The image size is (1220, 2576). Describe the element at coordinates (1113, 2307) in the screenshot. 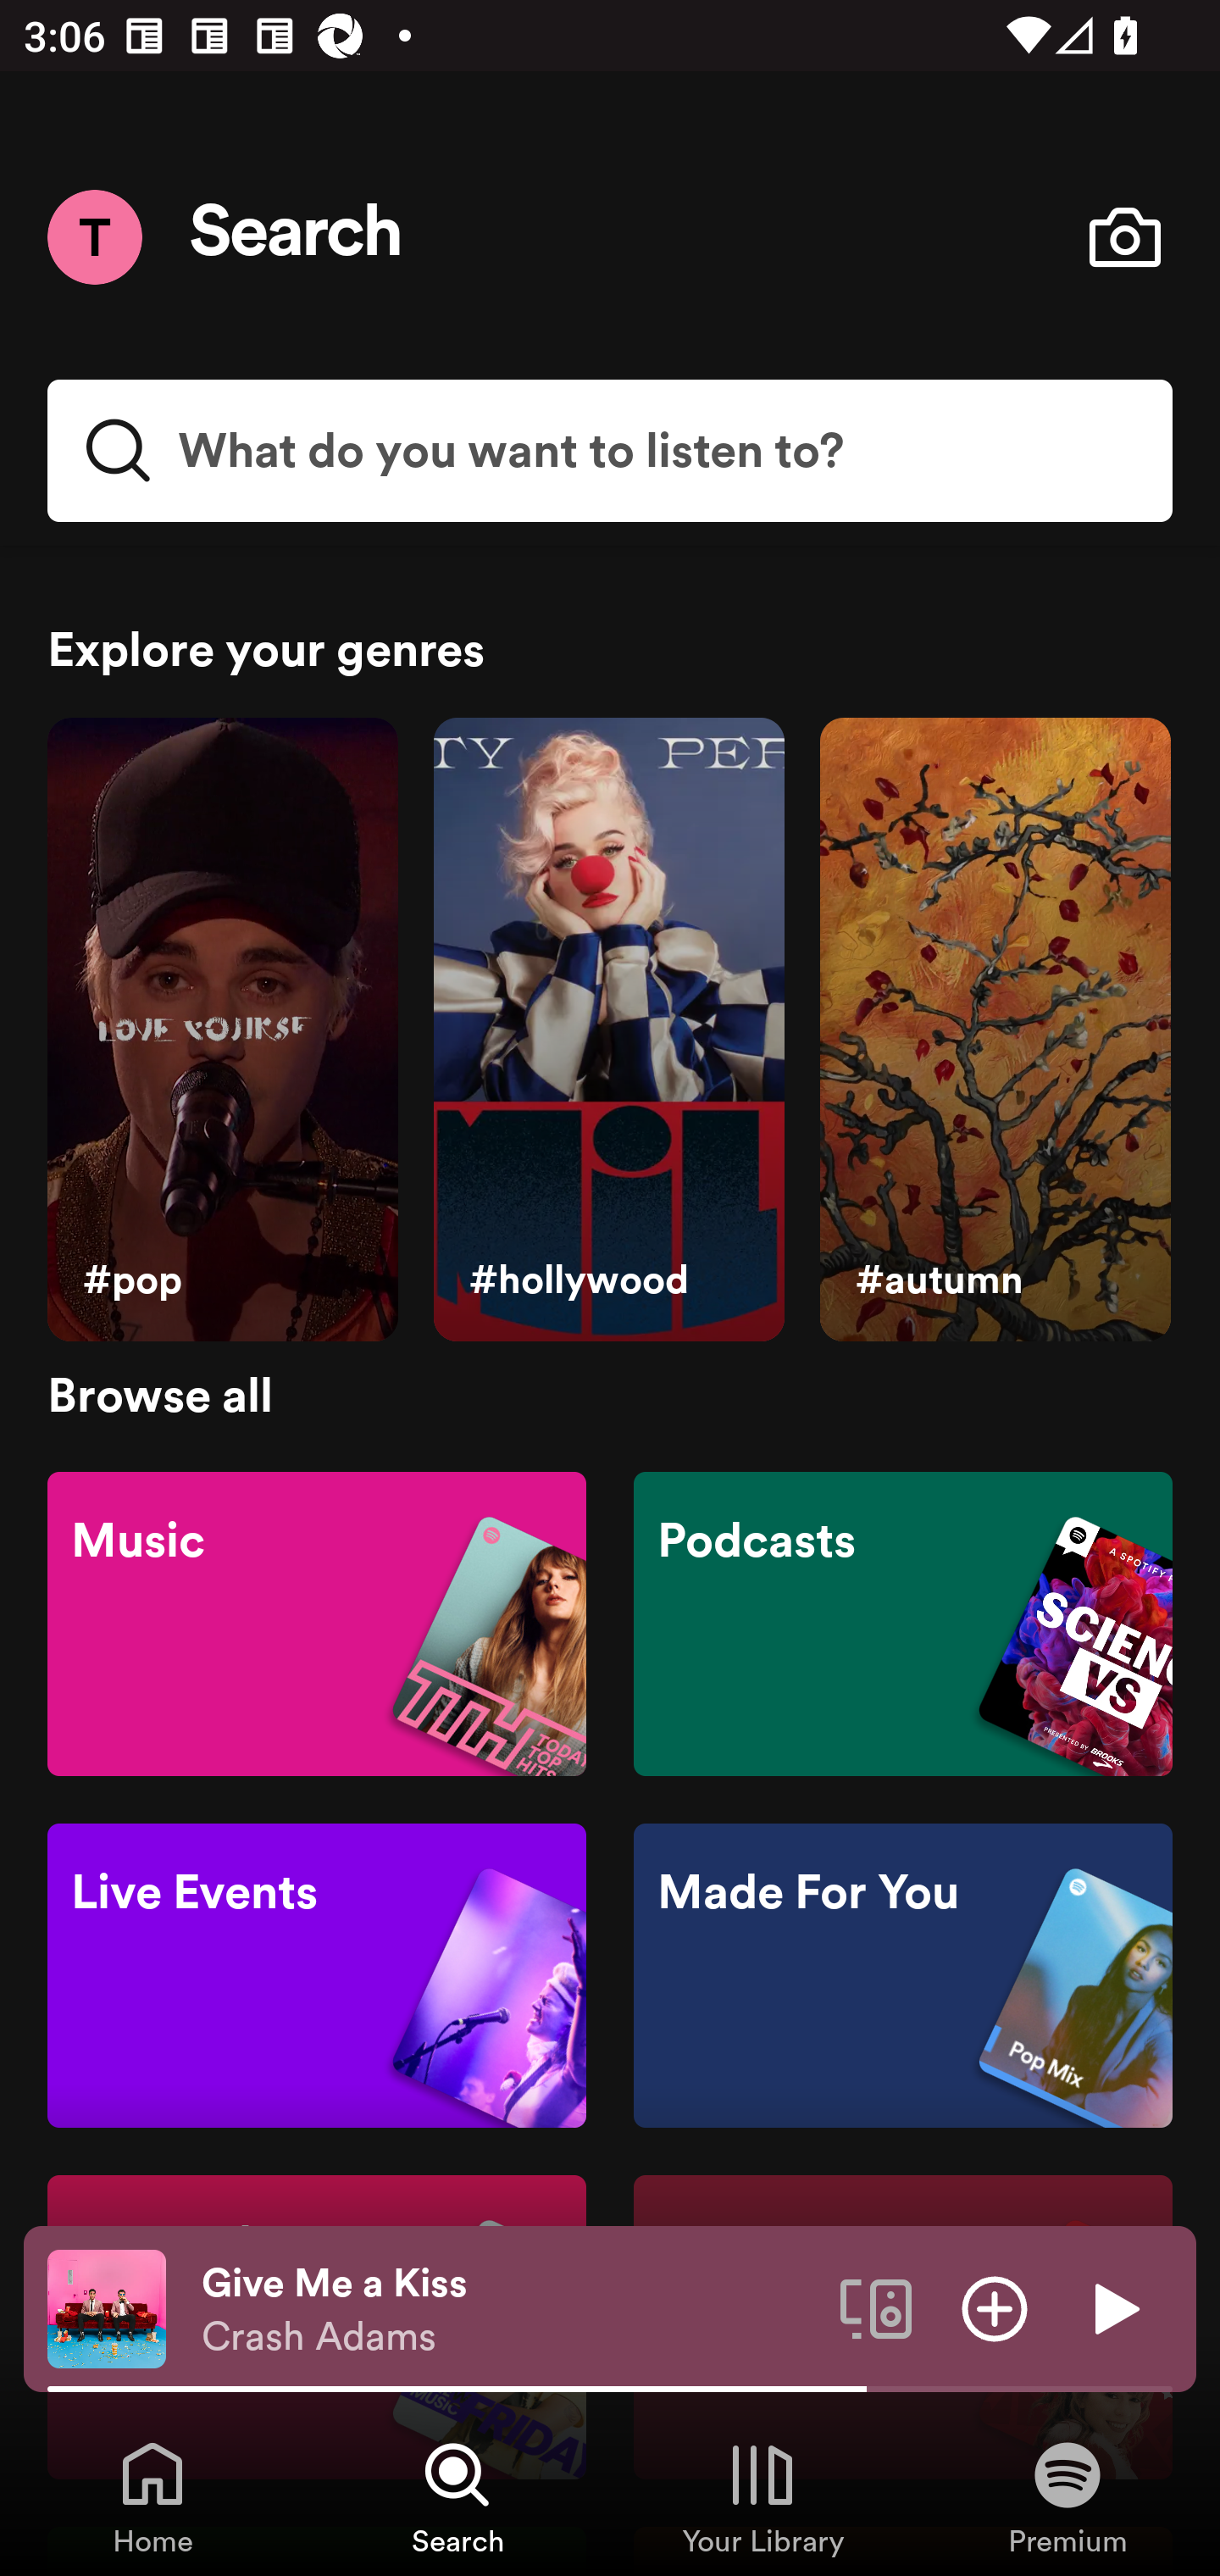

I see `Play` at that location.